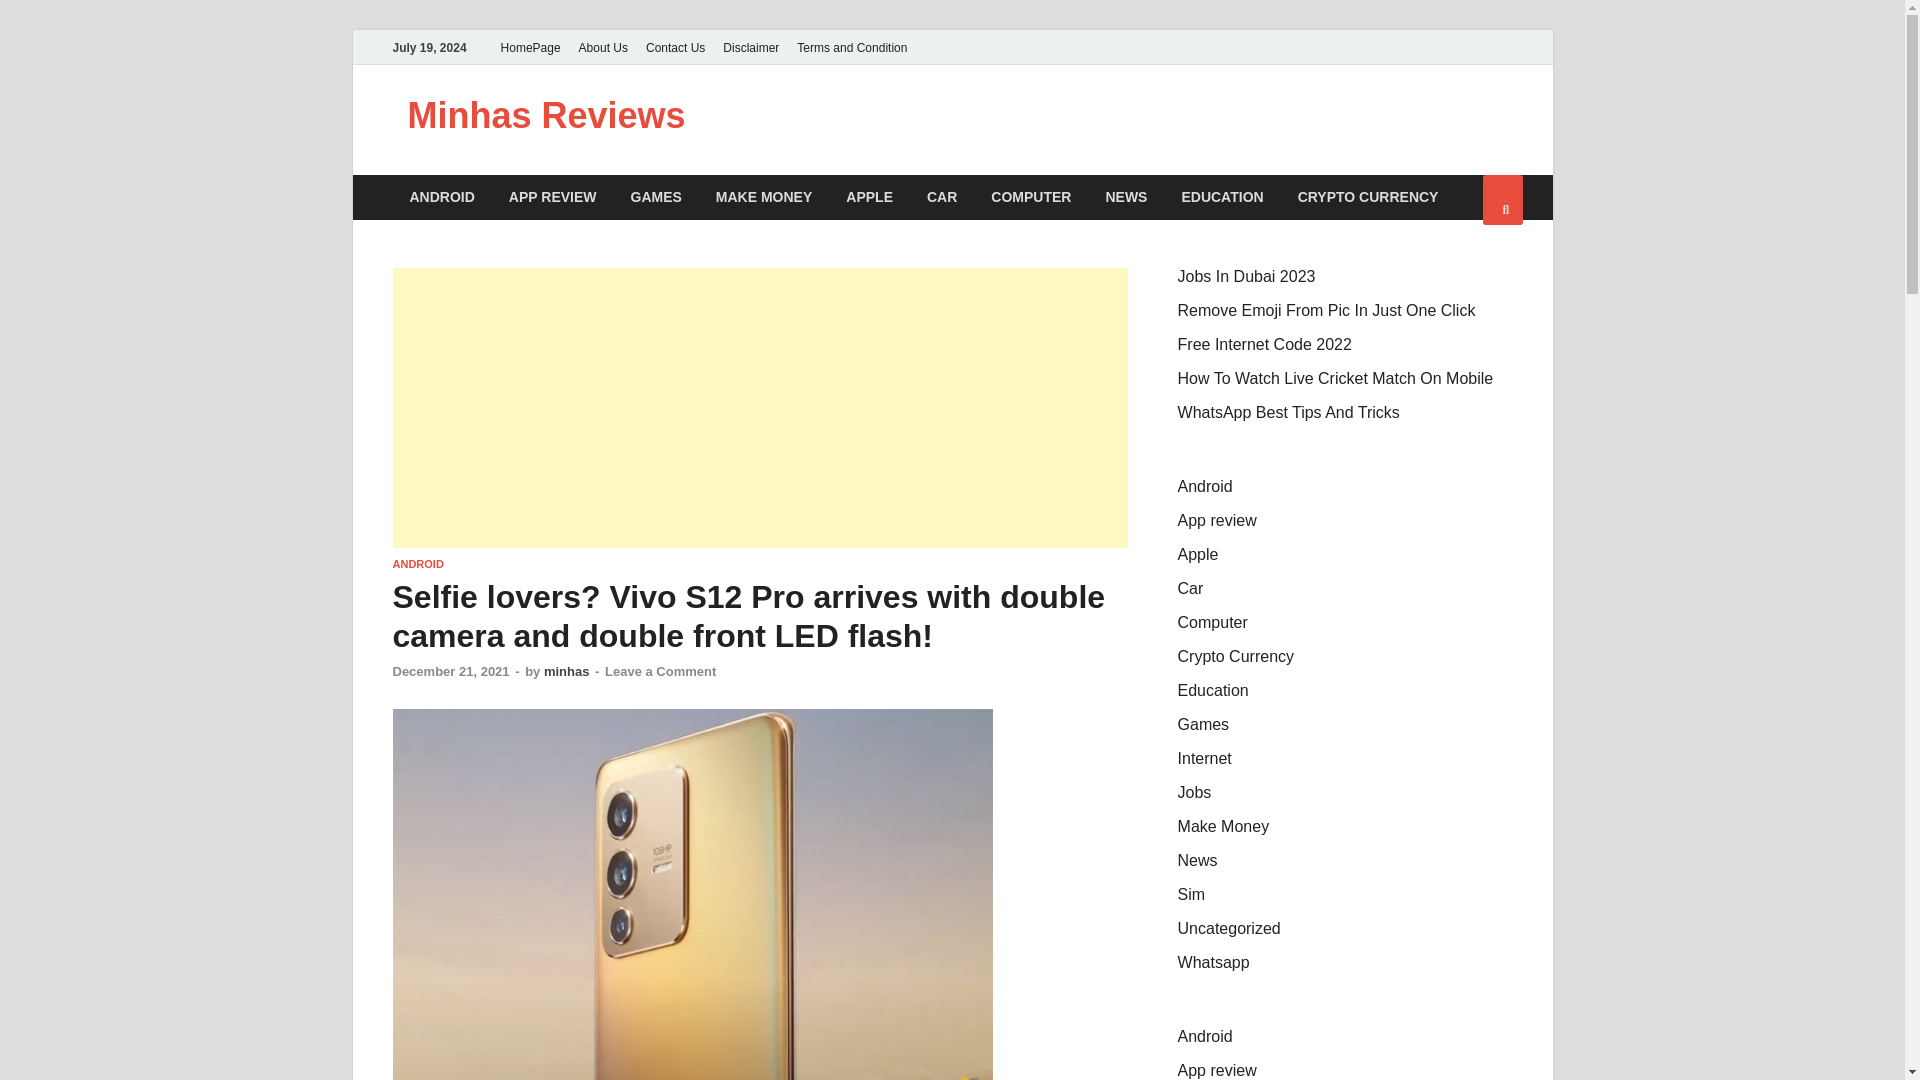  Describe the element at coordinates (1126, 197) in the screenshot. I see `NEWS` at that location.